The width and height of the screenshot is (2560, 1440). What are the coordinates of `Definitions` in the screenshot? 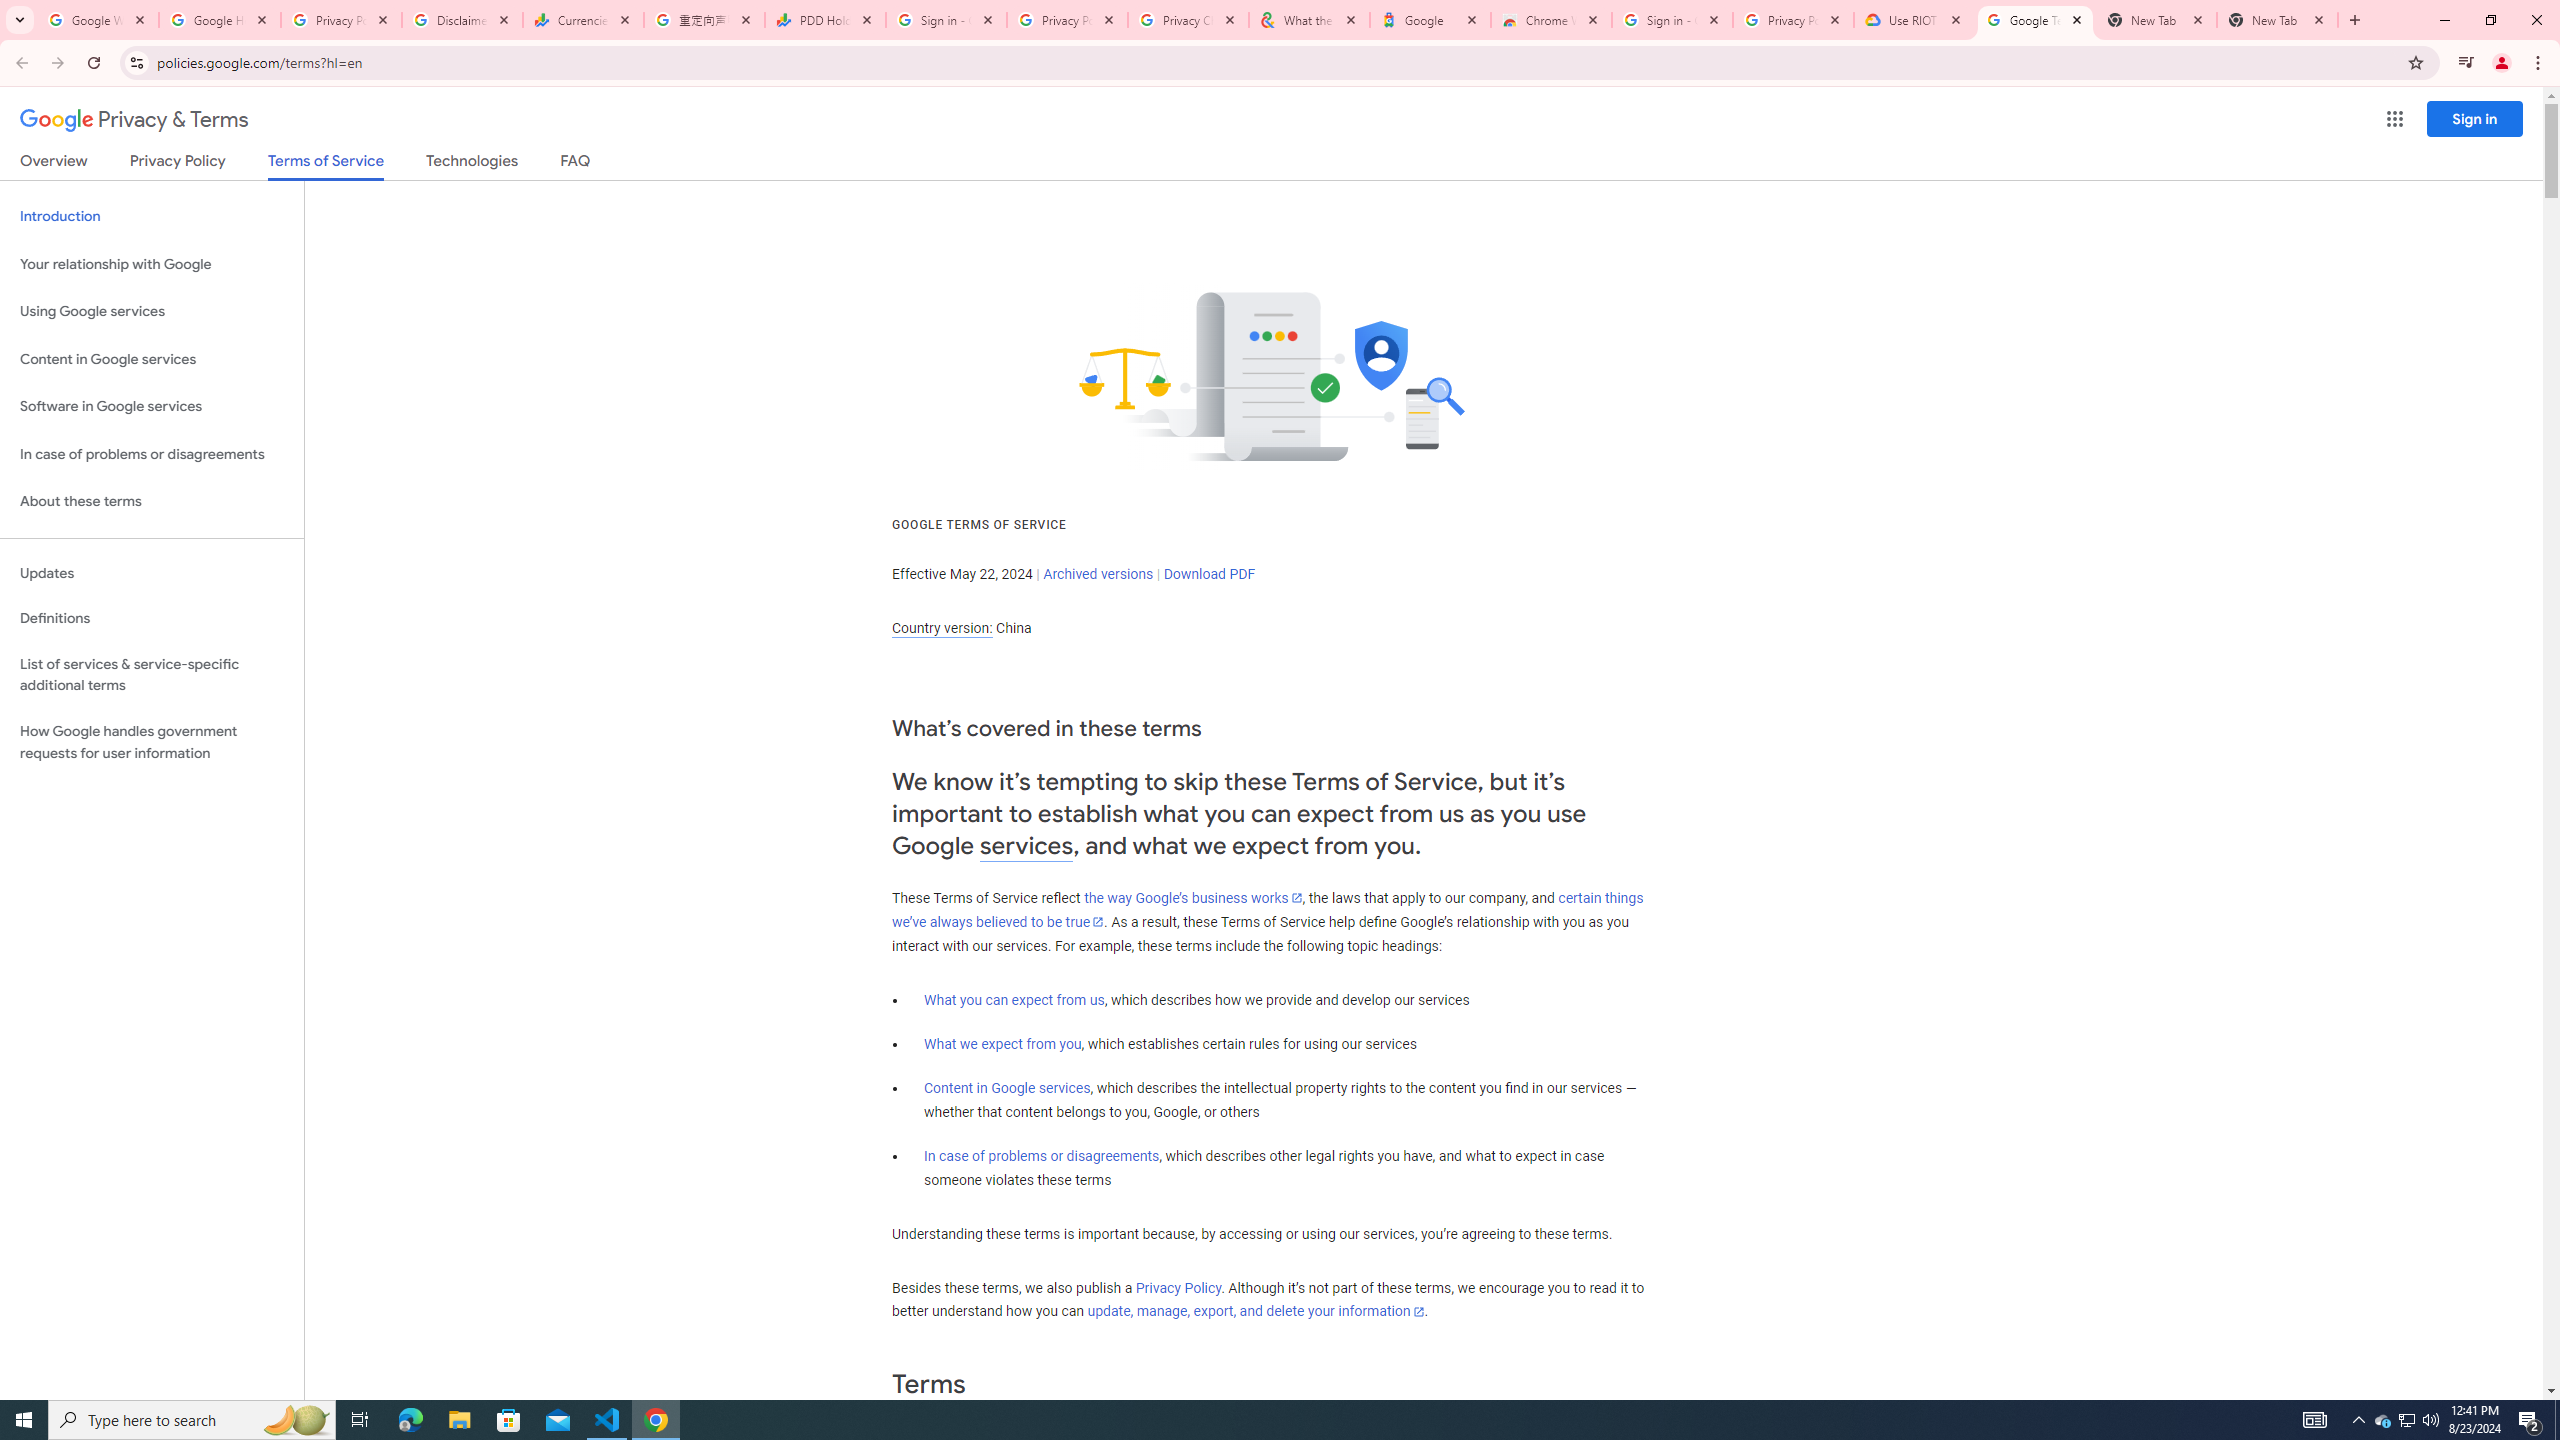 It's located at (152, 619).